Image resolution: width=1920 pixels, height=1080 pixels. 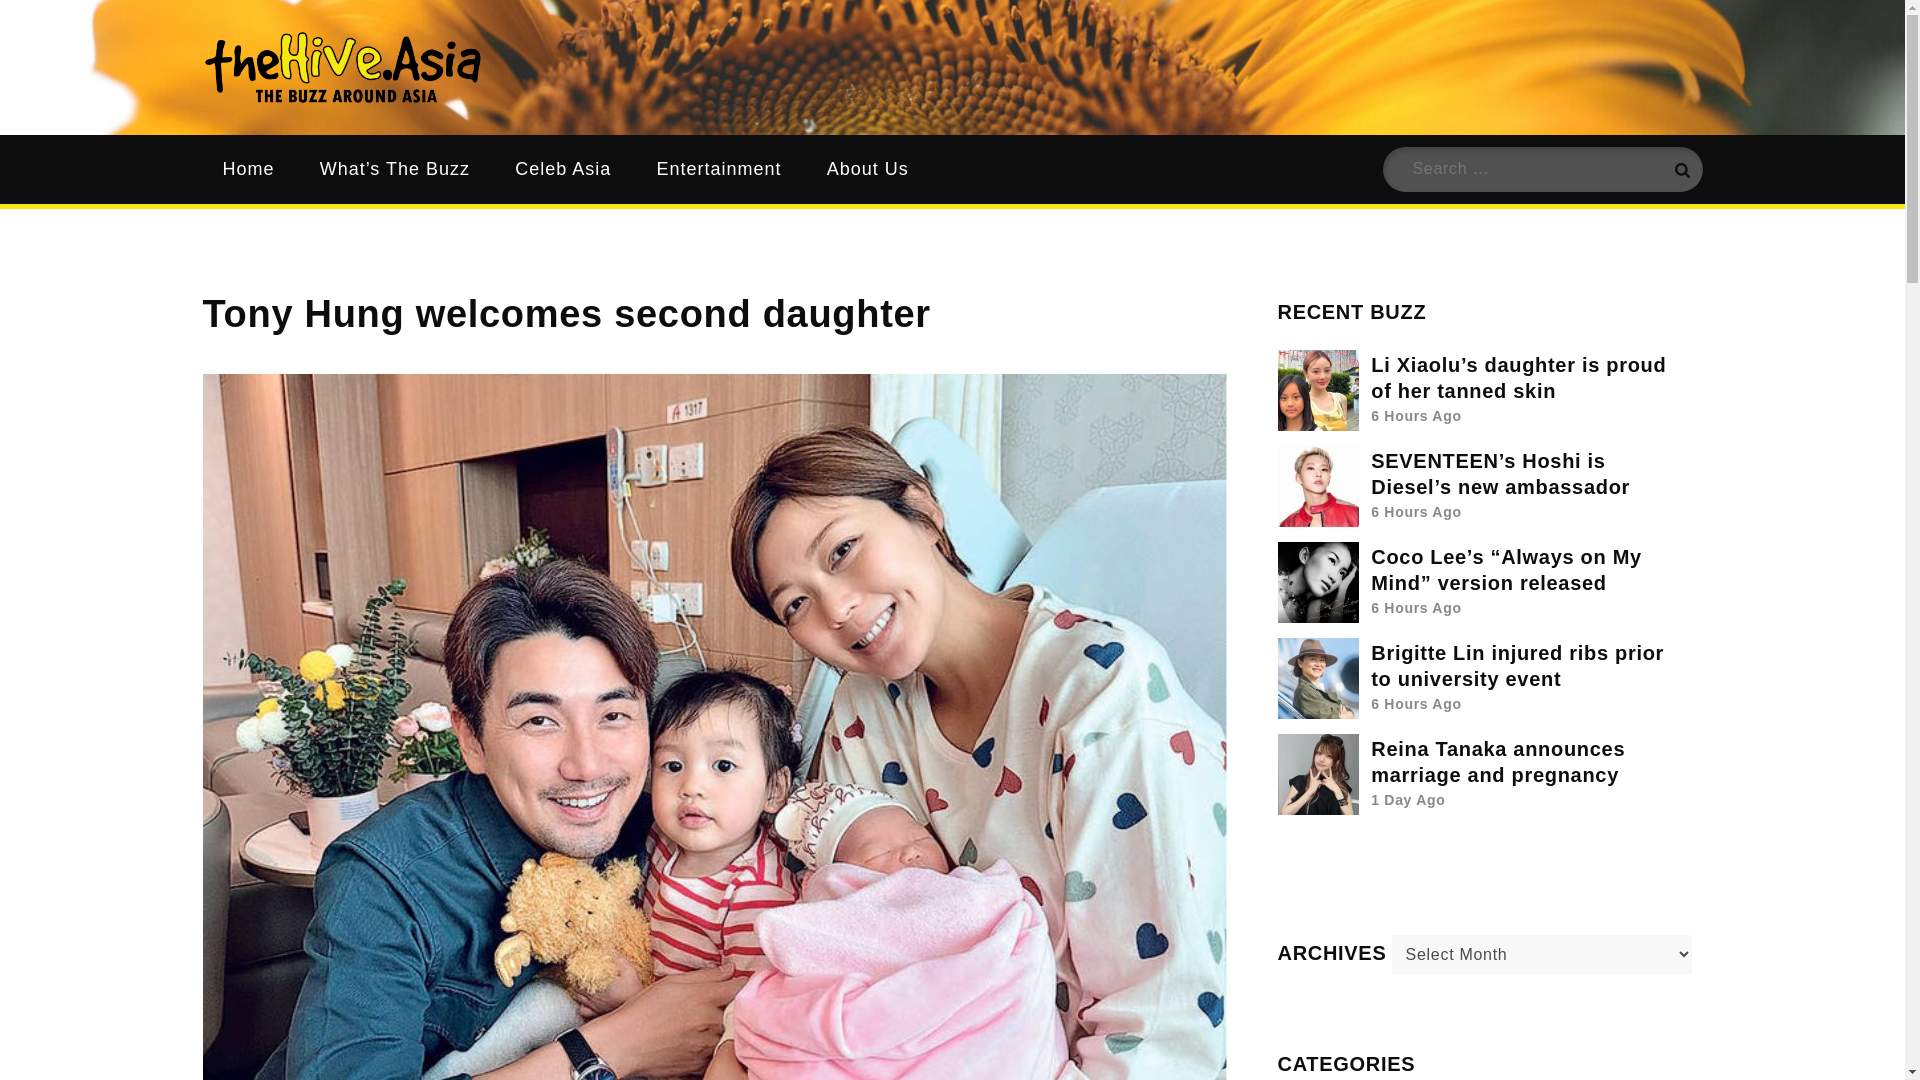 What do you see at coordinates (1416, 512) in the screenshot?
I see `6 Hours Ago` at bounding box center [1416, 512].